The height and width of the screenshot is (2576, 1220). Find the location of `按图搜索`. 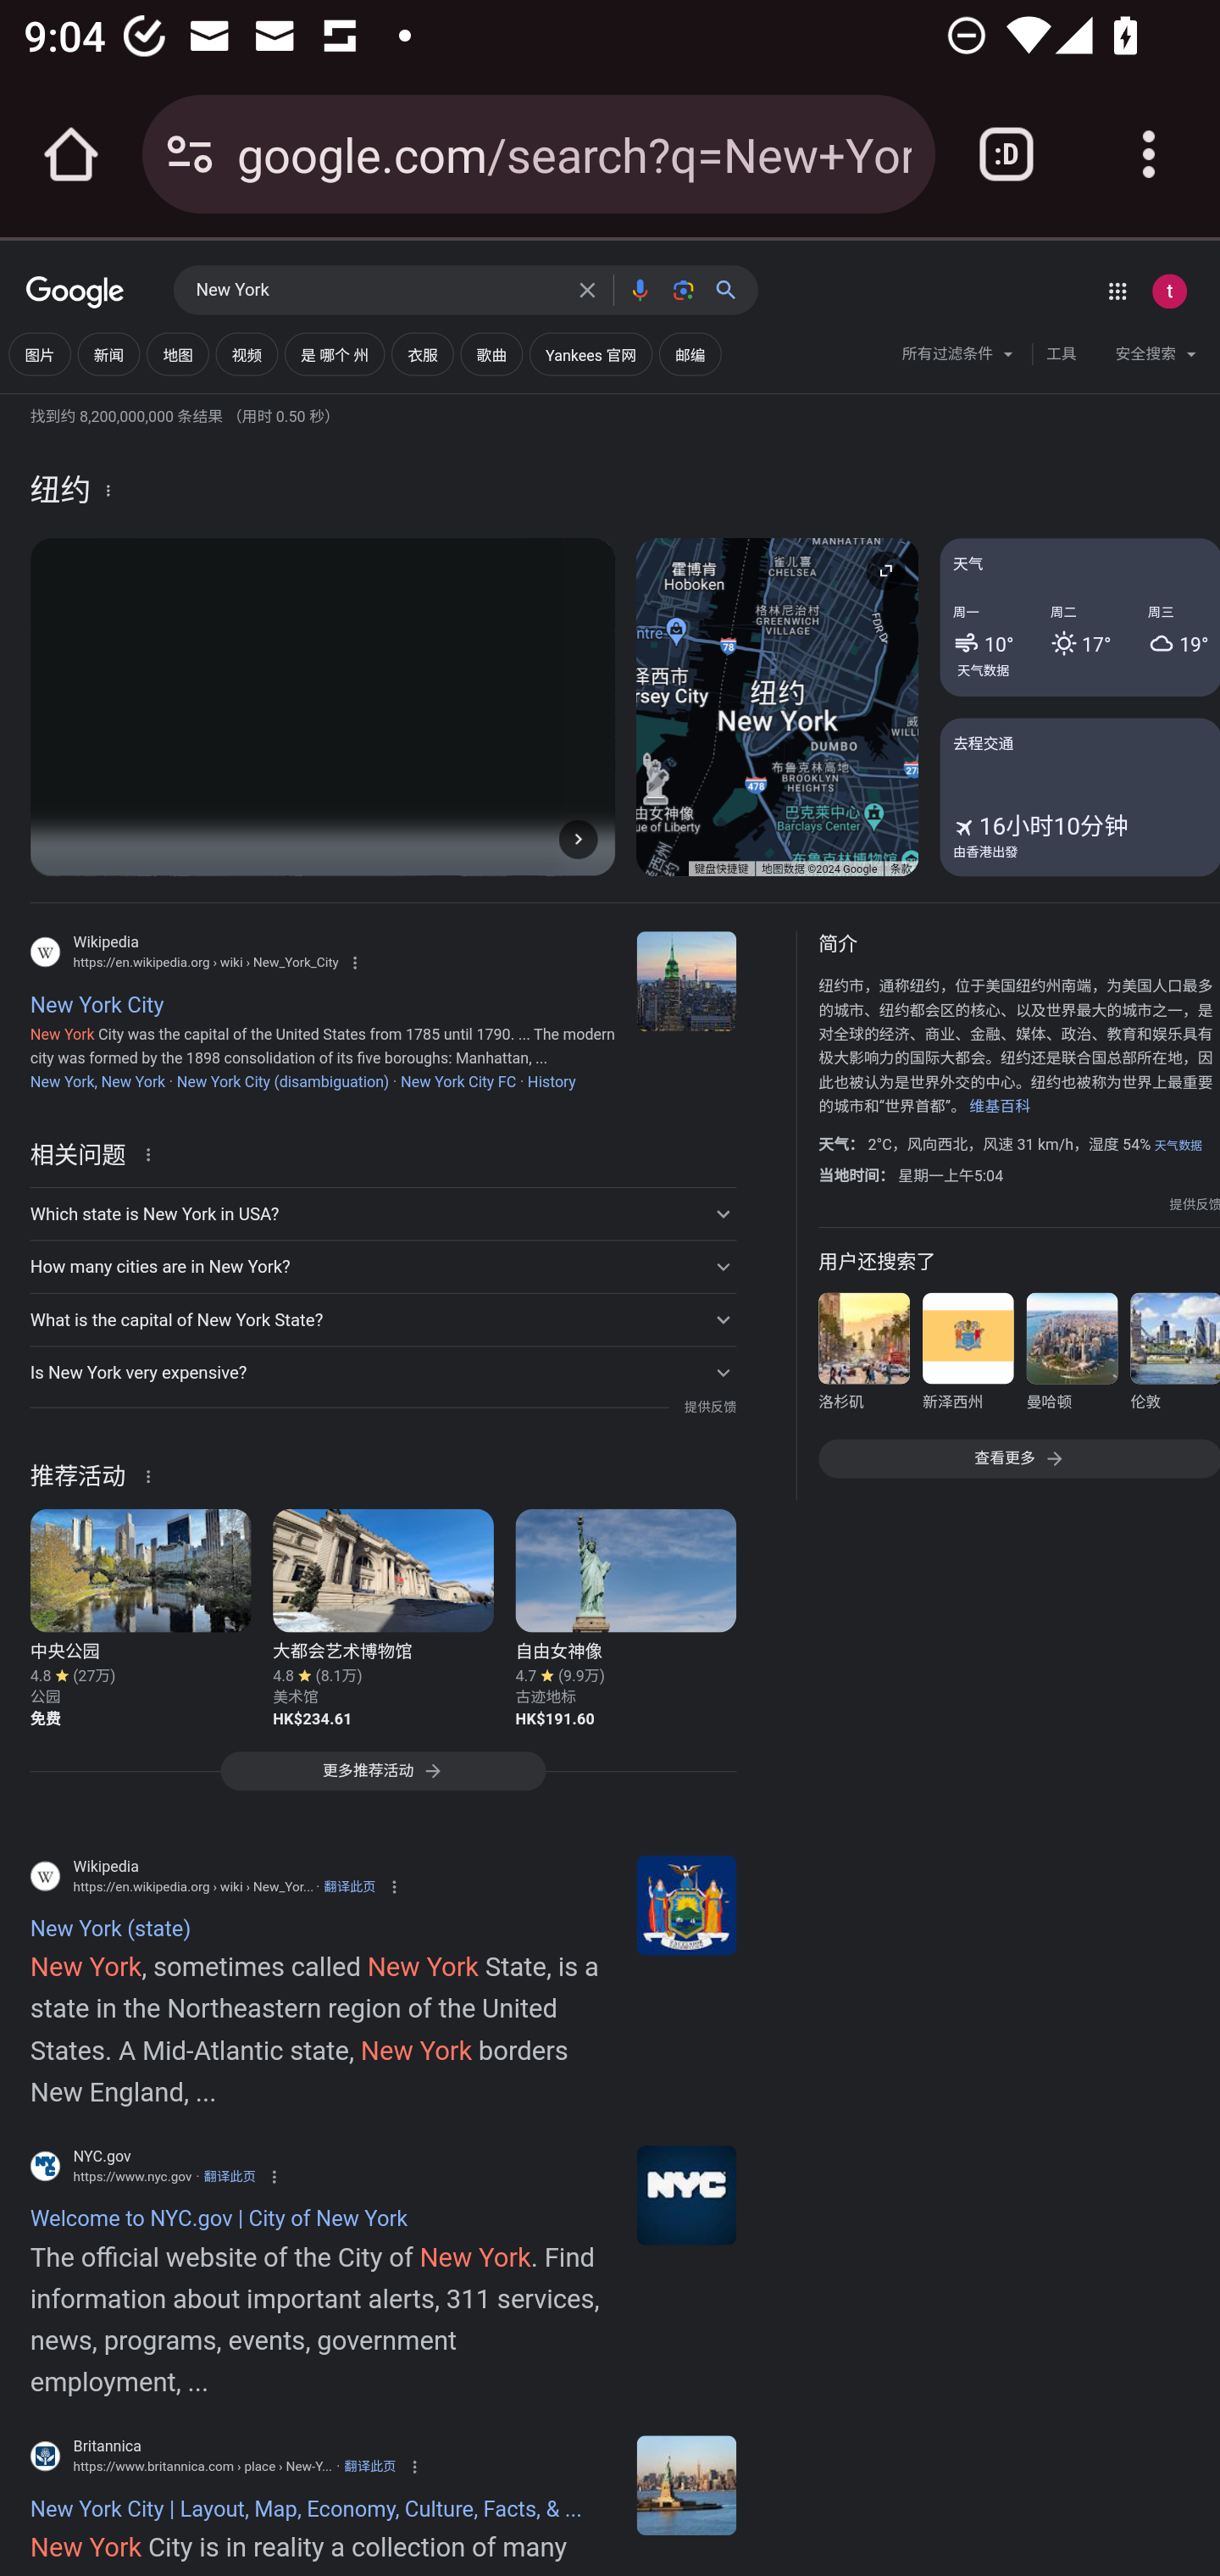

按图搜索 is located at coordinates (683, 290).